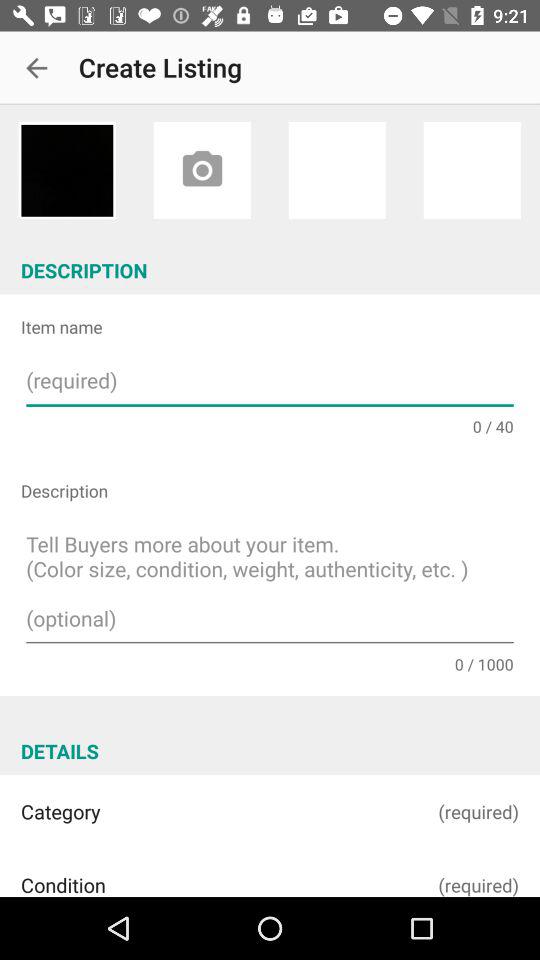  Describe the element at coordinates (36, 68) in the screenshot. I see `tap app next to the create listing item` at that location.